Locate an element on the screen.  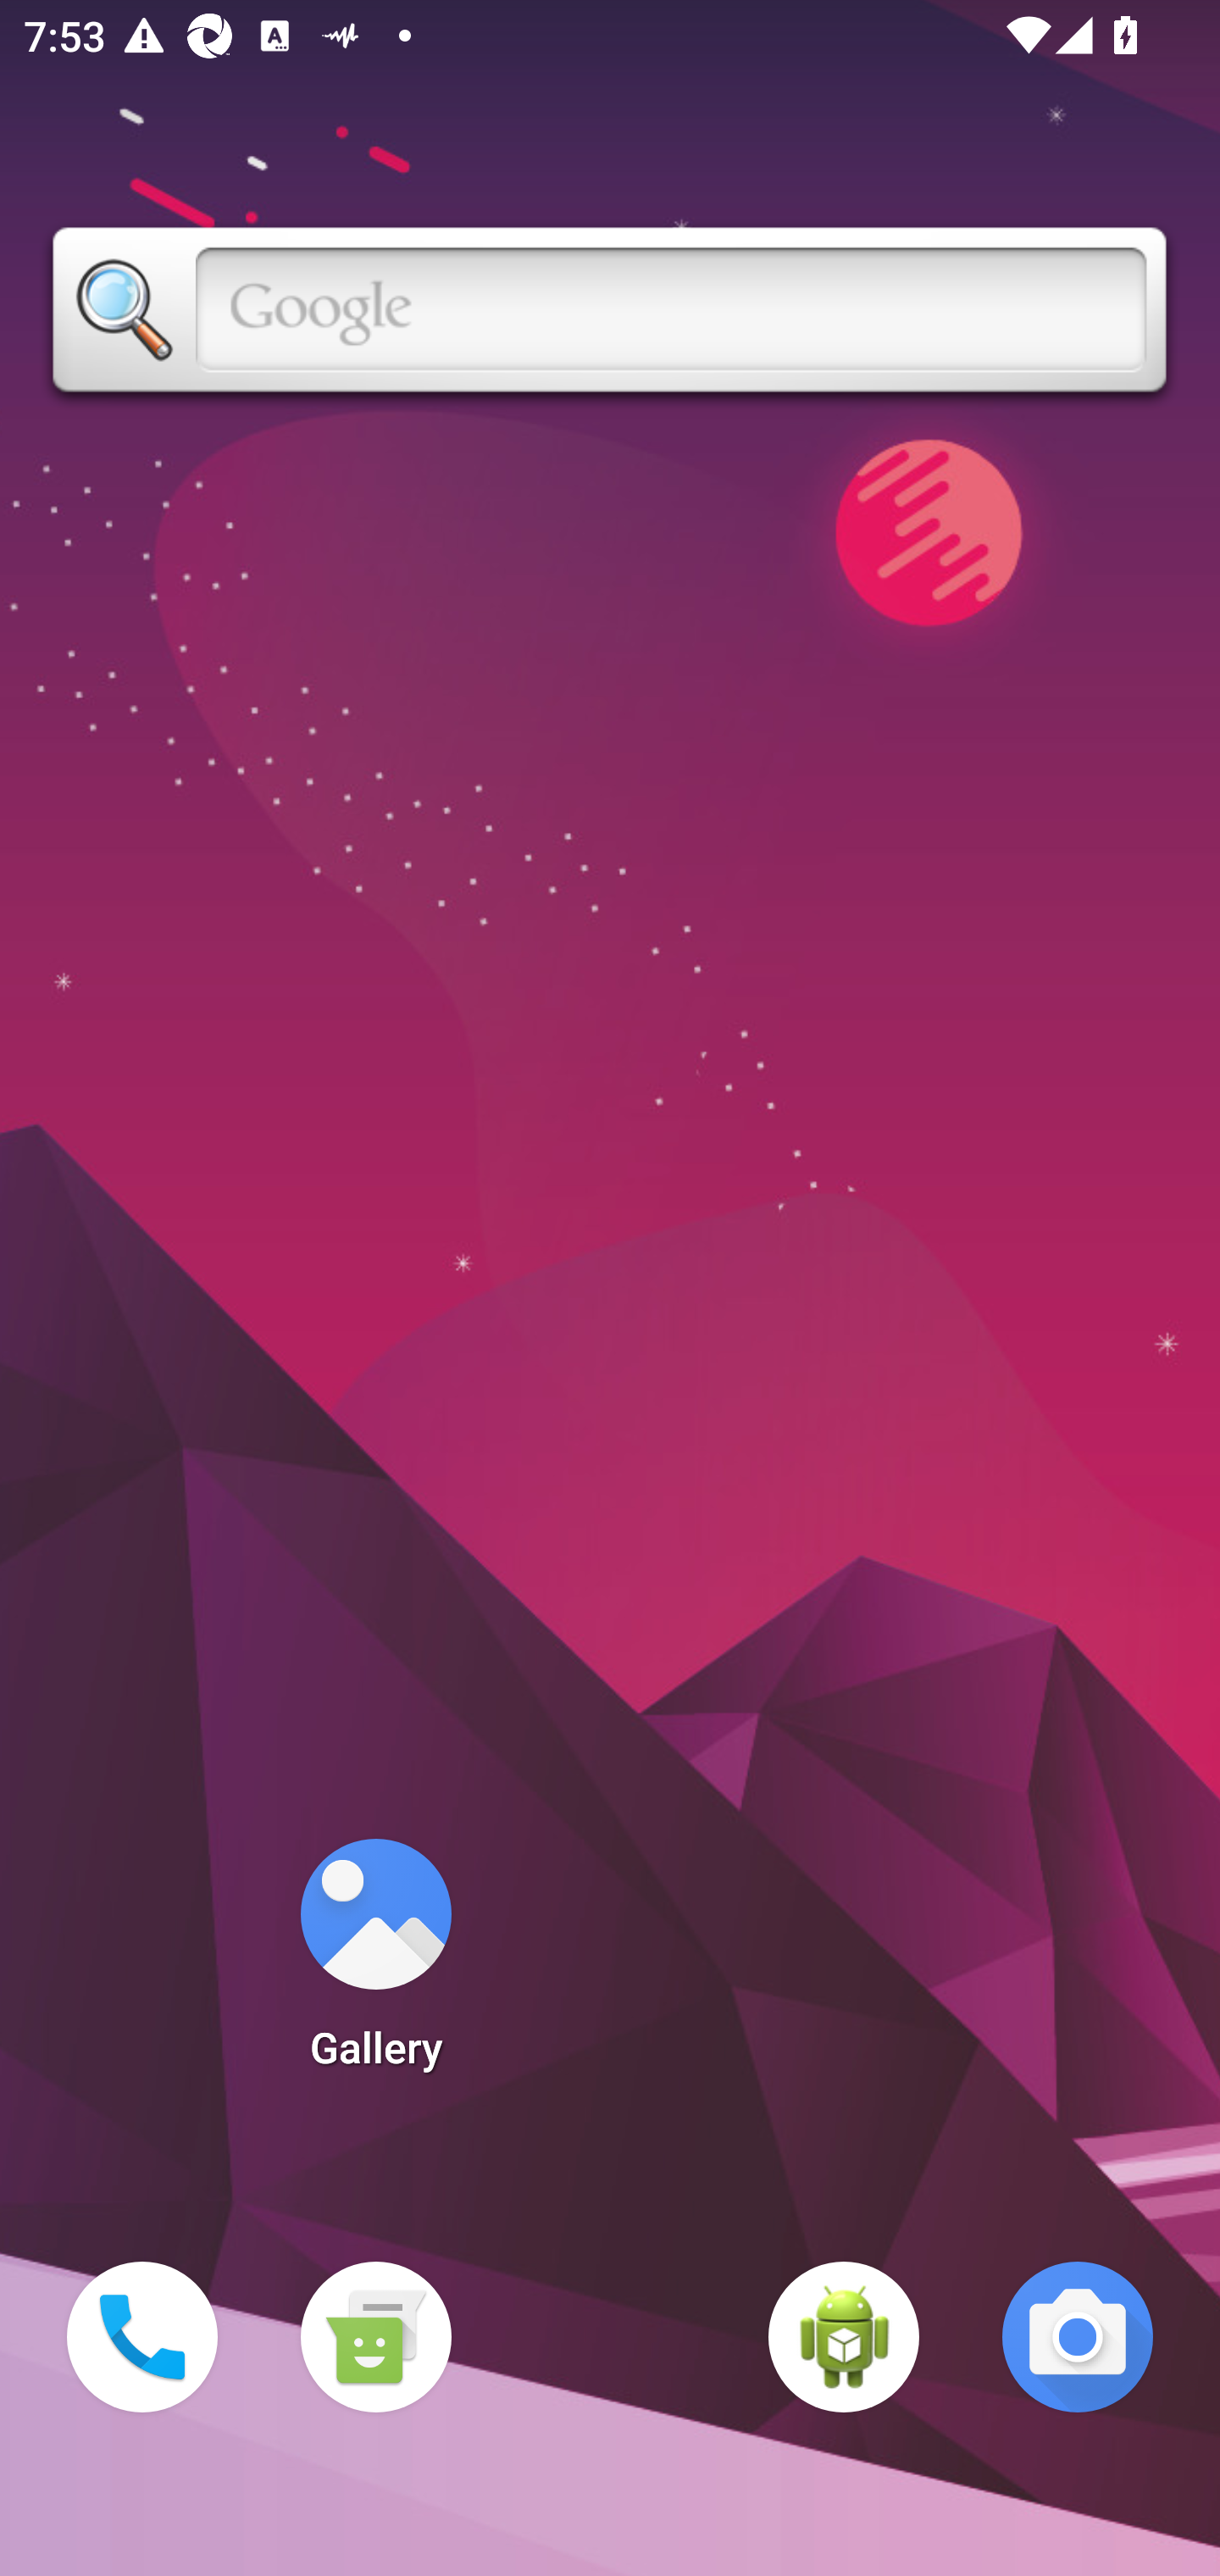
WebView Browser Tester is located at coordinates (844, 2337).